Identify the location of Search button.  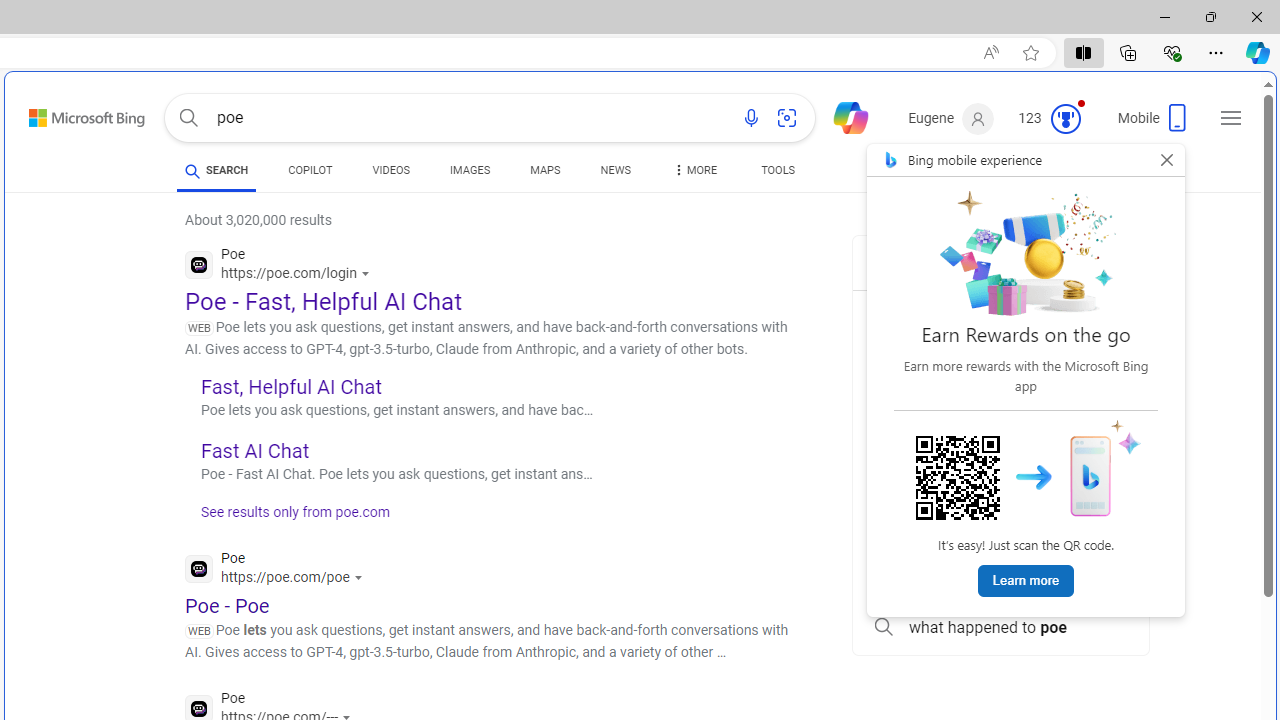
(188, 118).